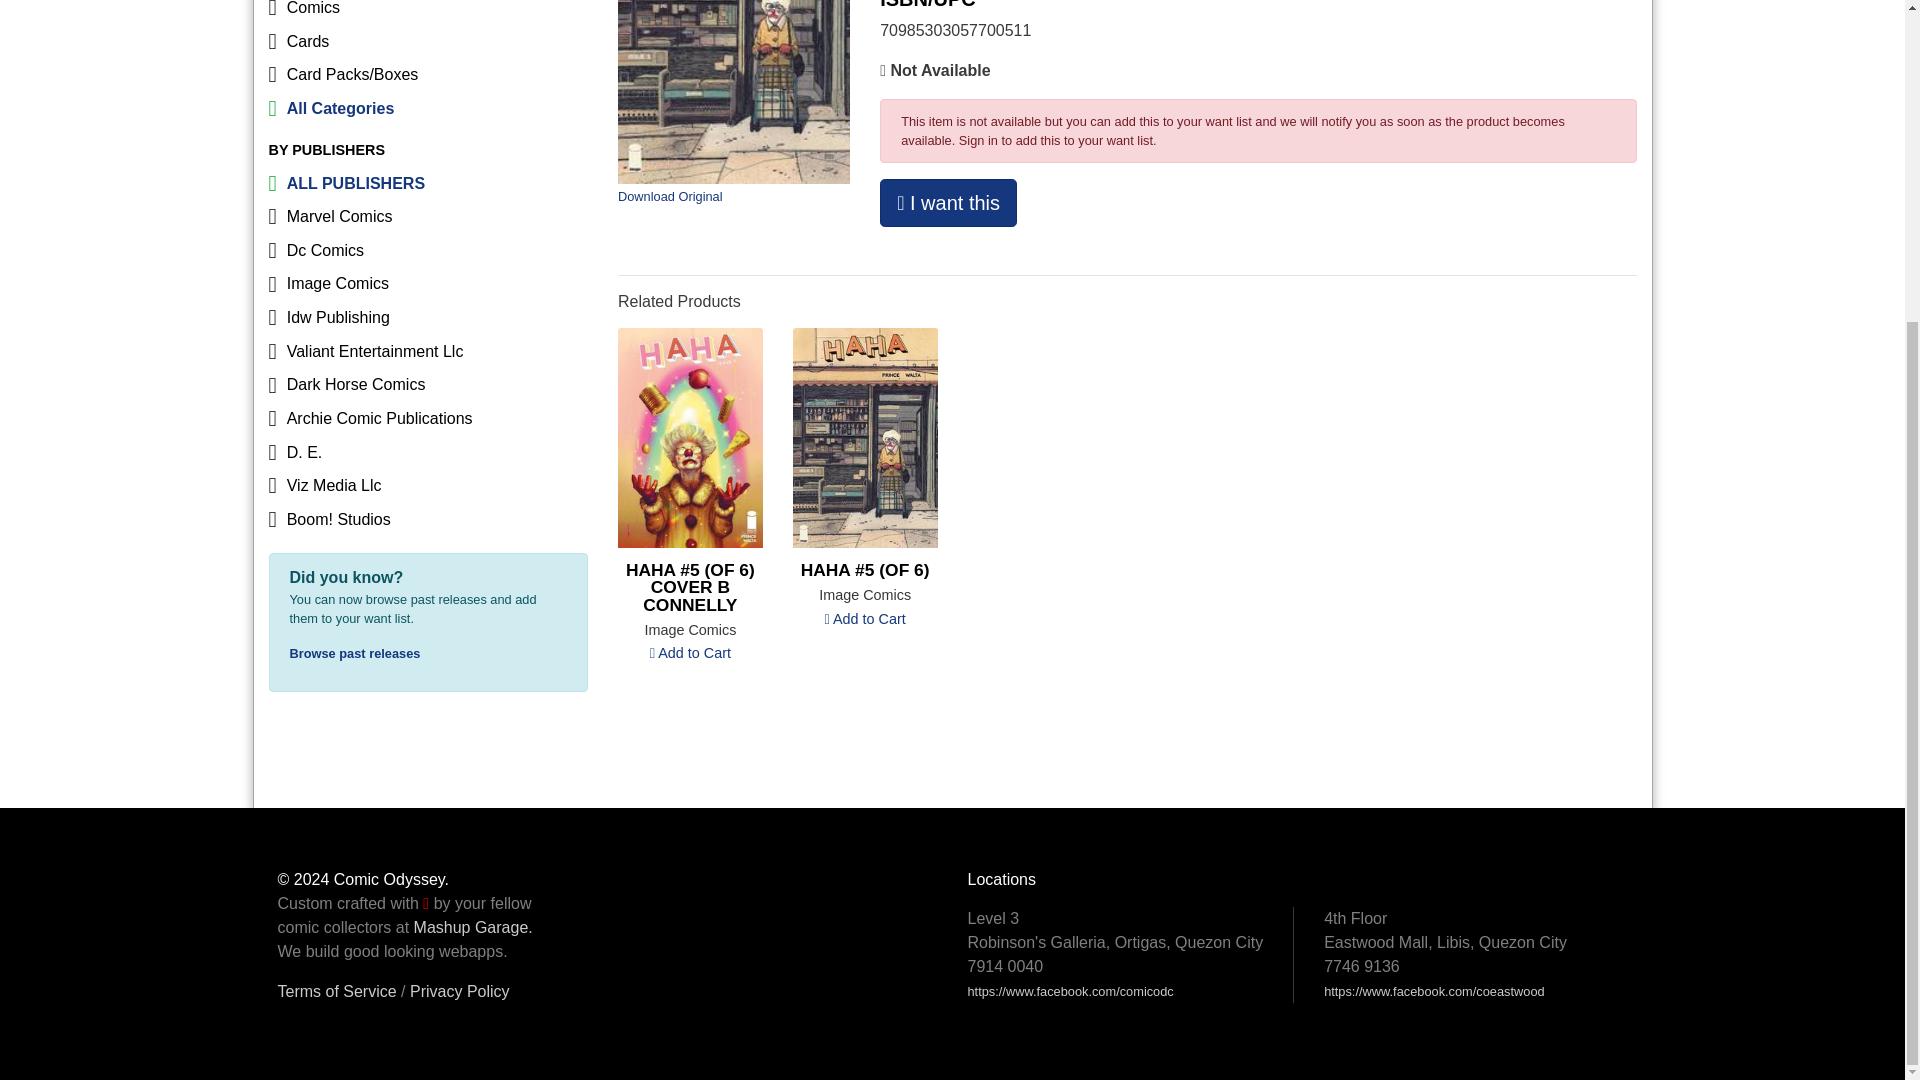 This screenshot has width=1920, height=1080. Describe the element at coordinates (428, 216) in the screenshot. I see `Marvel Comics` at that location.